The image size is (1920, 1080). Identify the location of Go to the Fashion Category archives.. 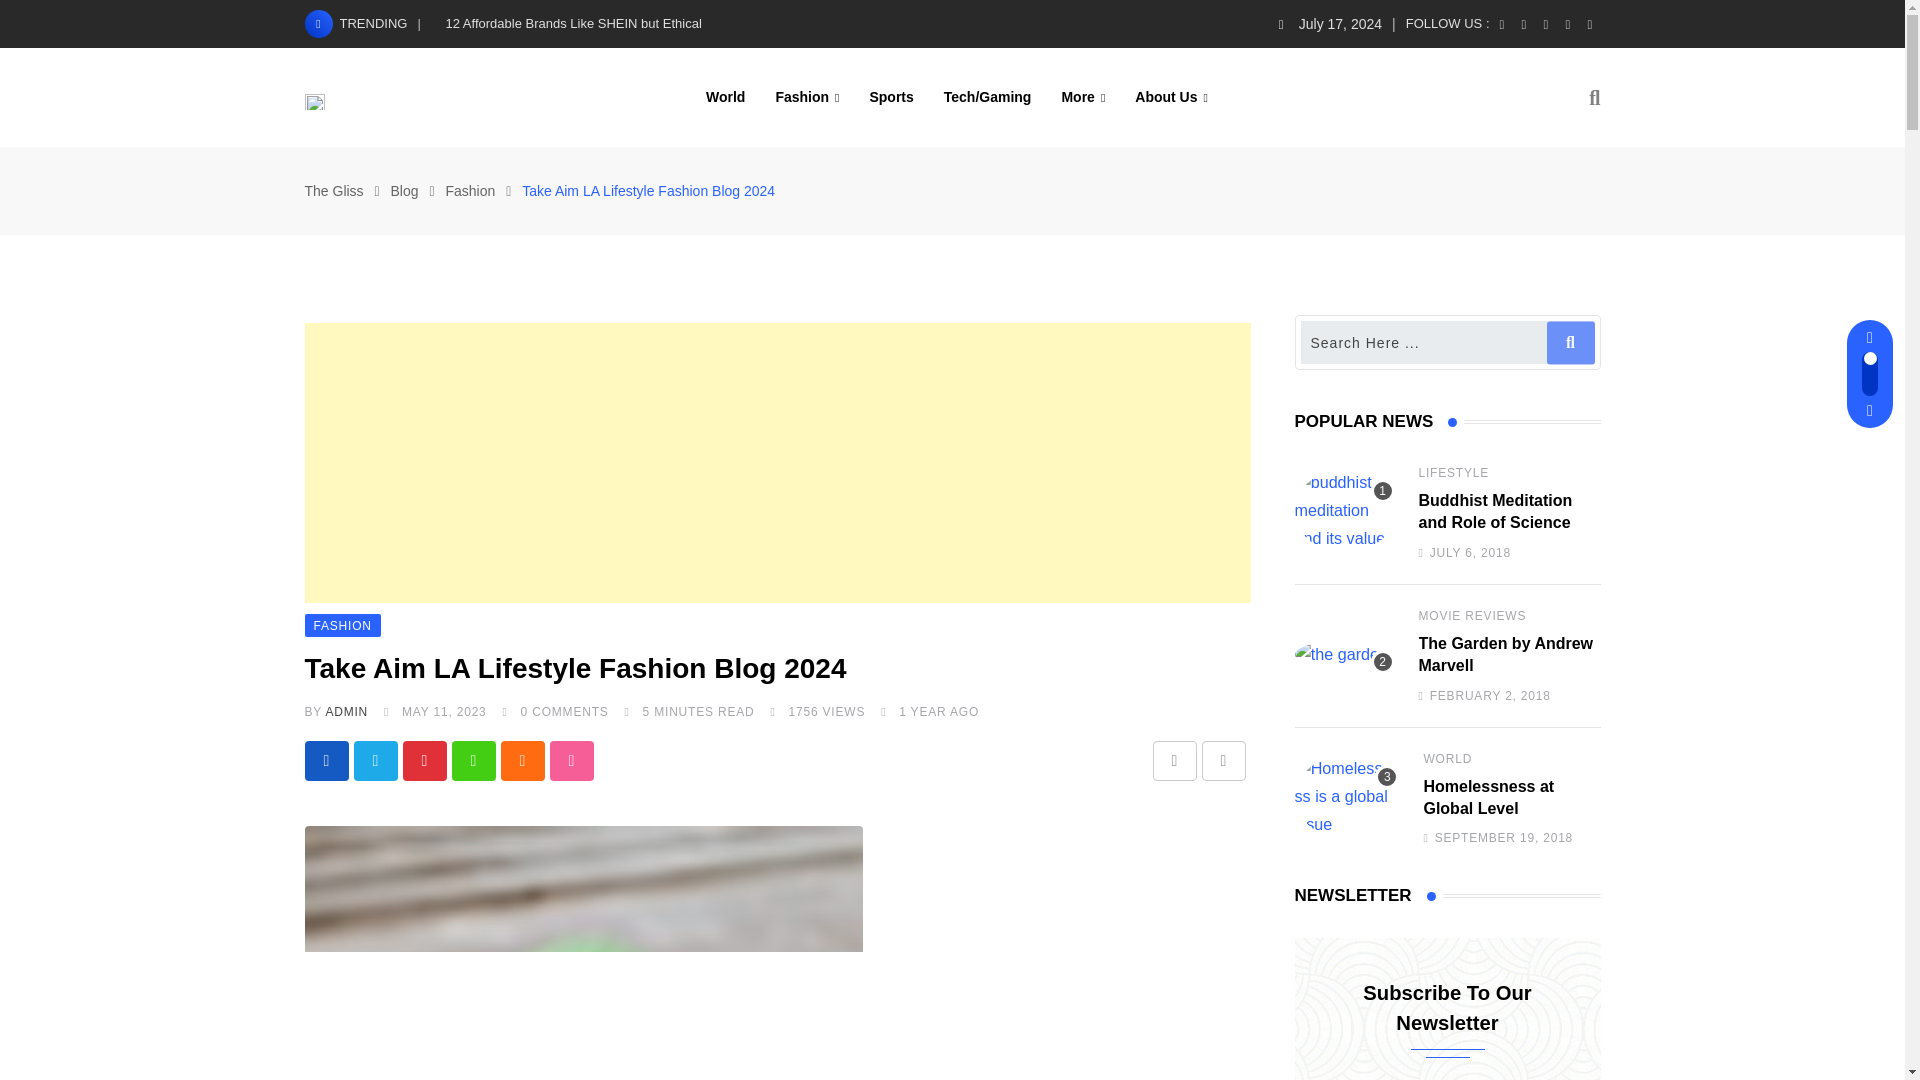
(470, 190).